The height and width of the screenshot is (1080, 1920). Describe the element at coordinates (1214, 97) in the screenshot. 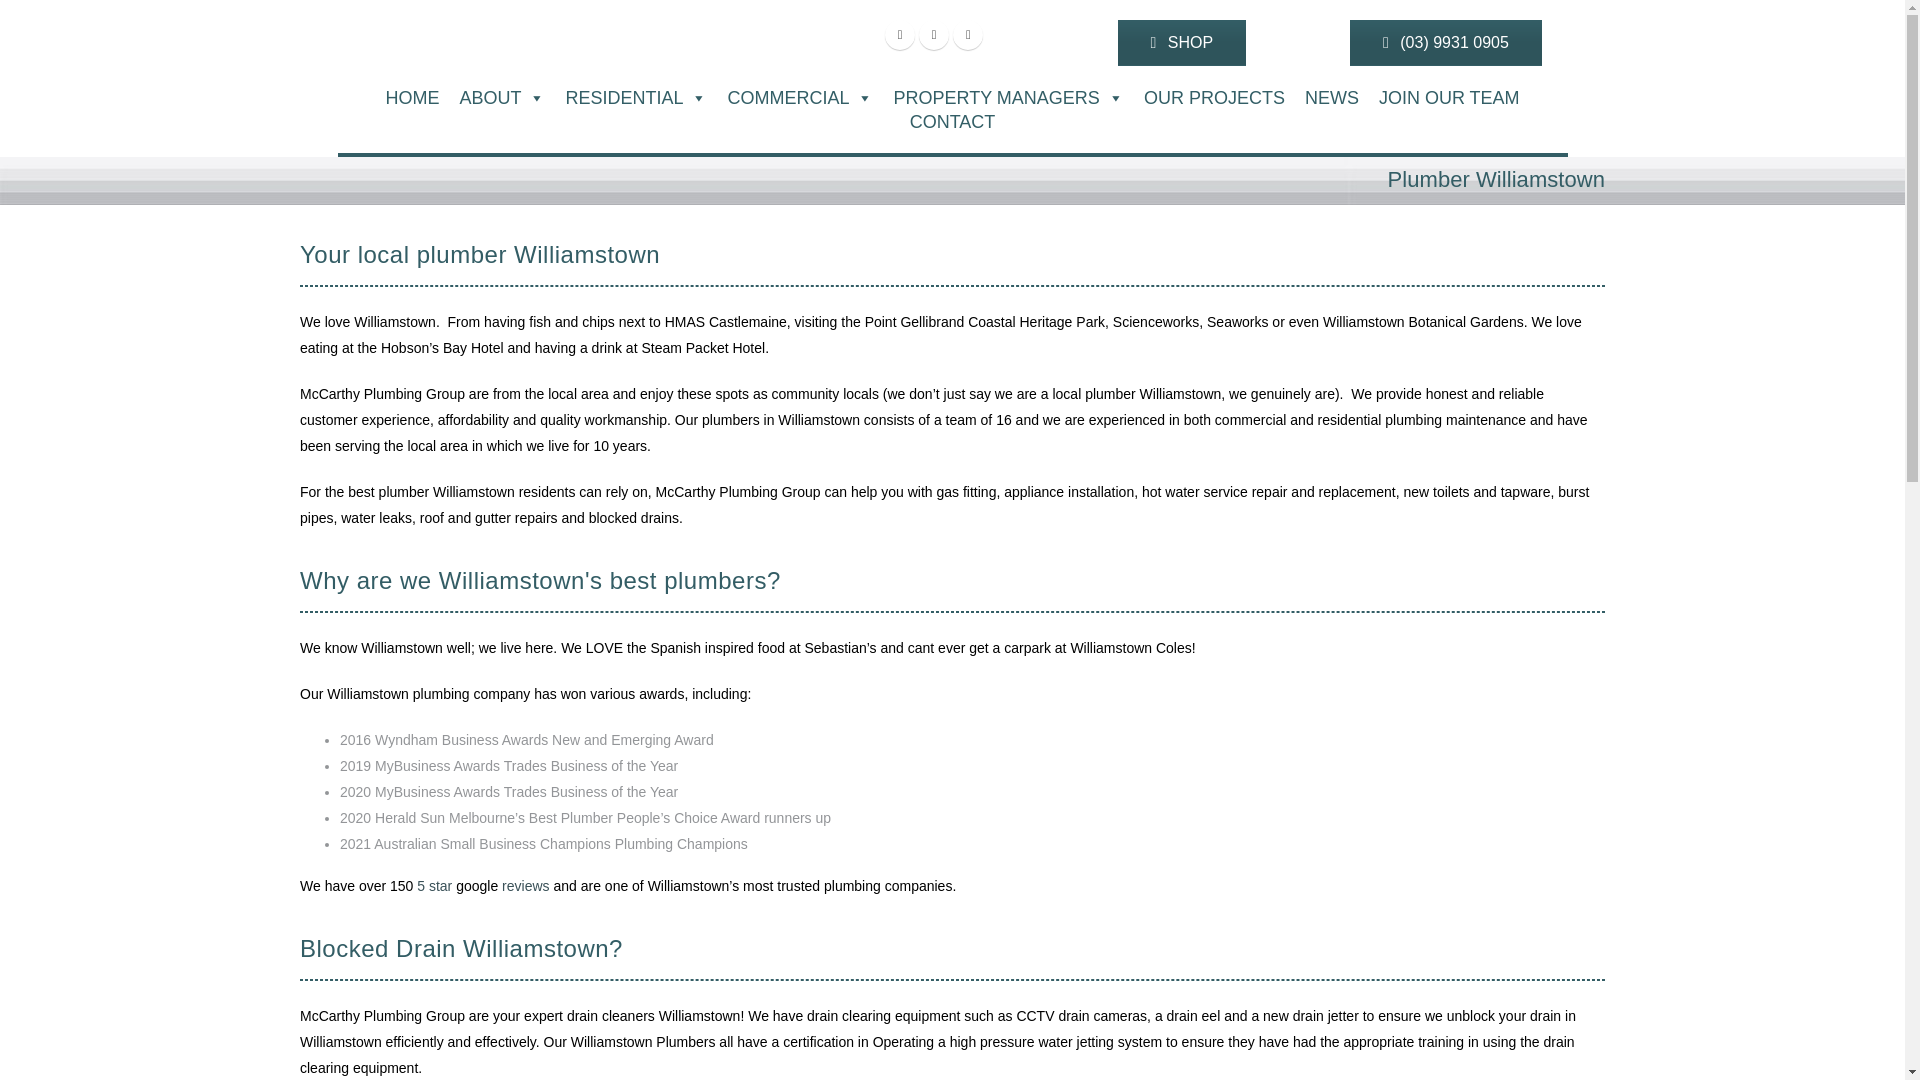

I see `OUR PROJECTS` at that location.